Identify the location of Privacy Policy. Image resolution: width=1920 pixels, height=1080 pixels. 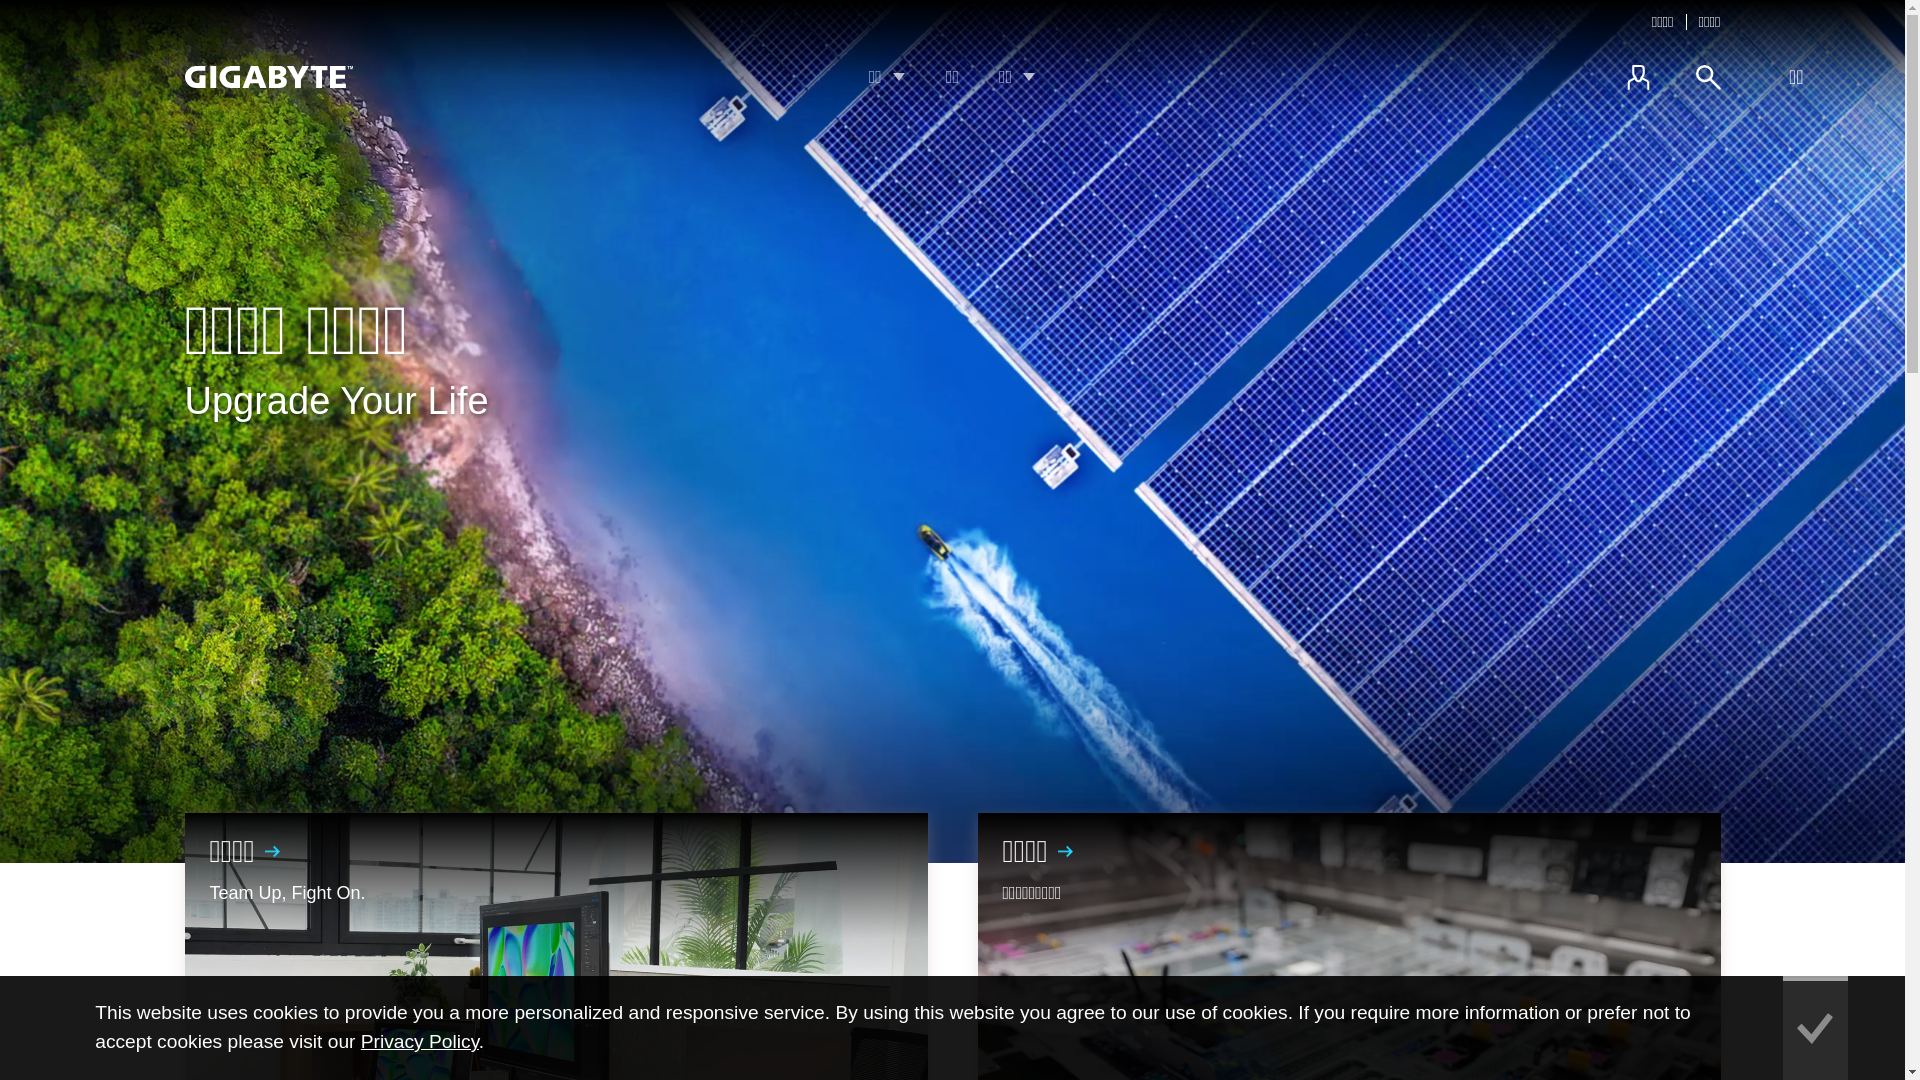
(420, 1042).